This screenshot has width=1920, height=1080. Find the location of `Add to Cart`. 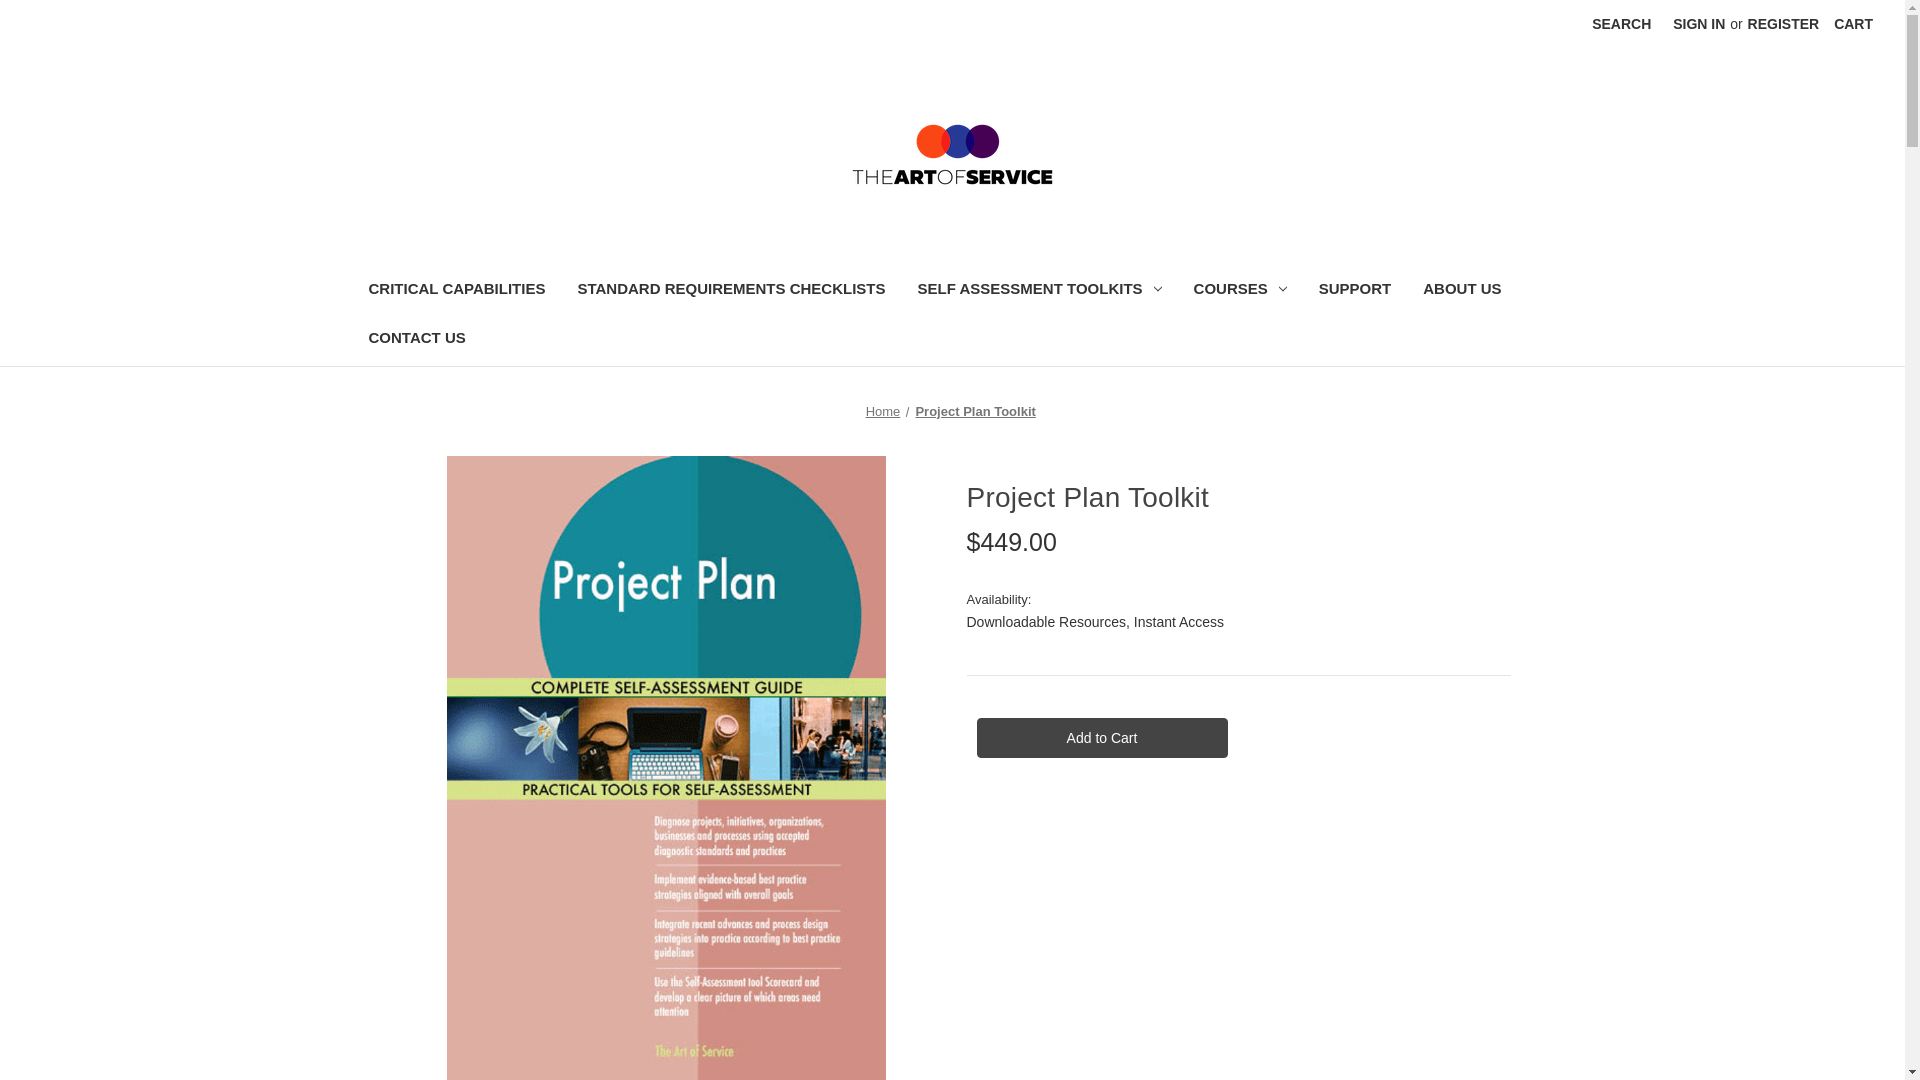

Add to Cart is located at coordinates (1100, 738).